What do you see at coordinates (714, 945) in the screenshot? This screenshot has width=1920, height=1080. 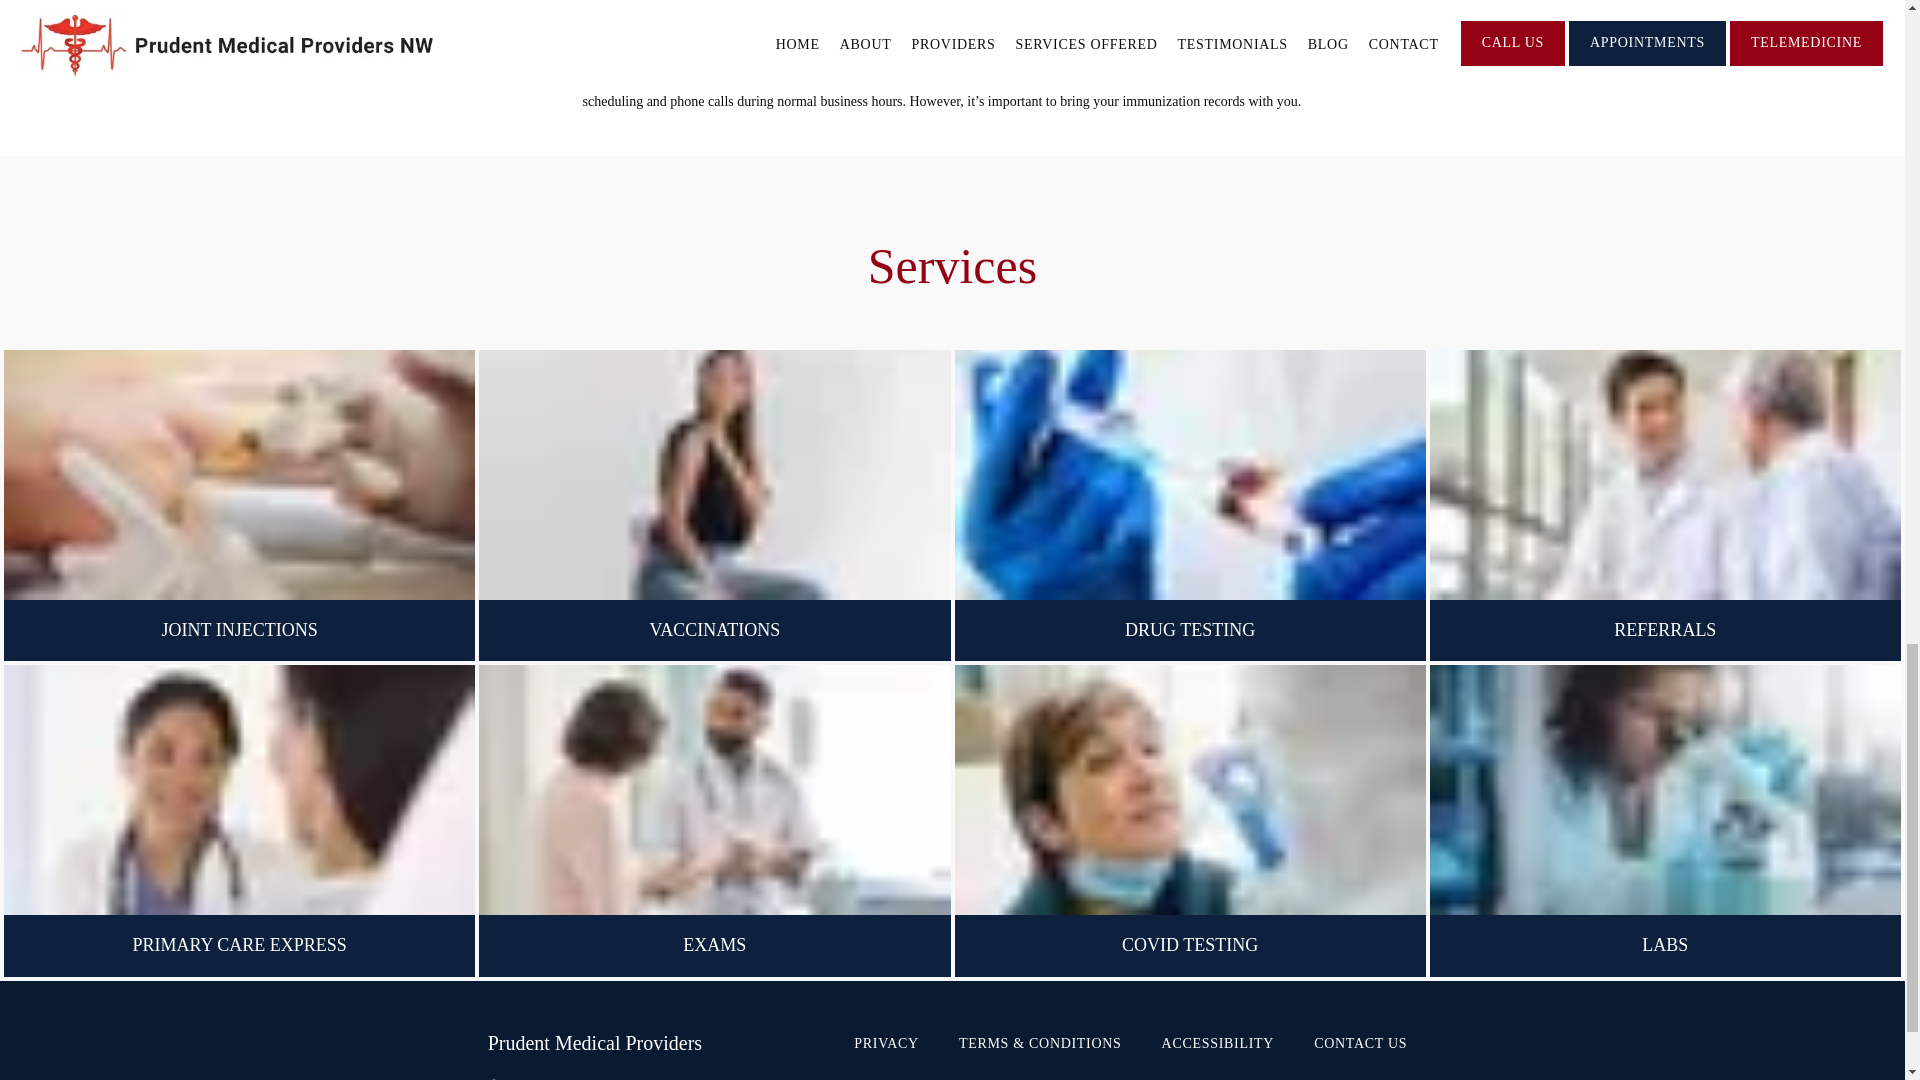 I see `EXAMS` at bounding box center [714, 945].